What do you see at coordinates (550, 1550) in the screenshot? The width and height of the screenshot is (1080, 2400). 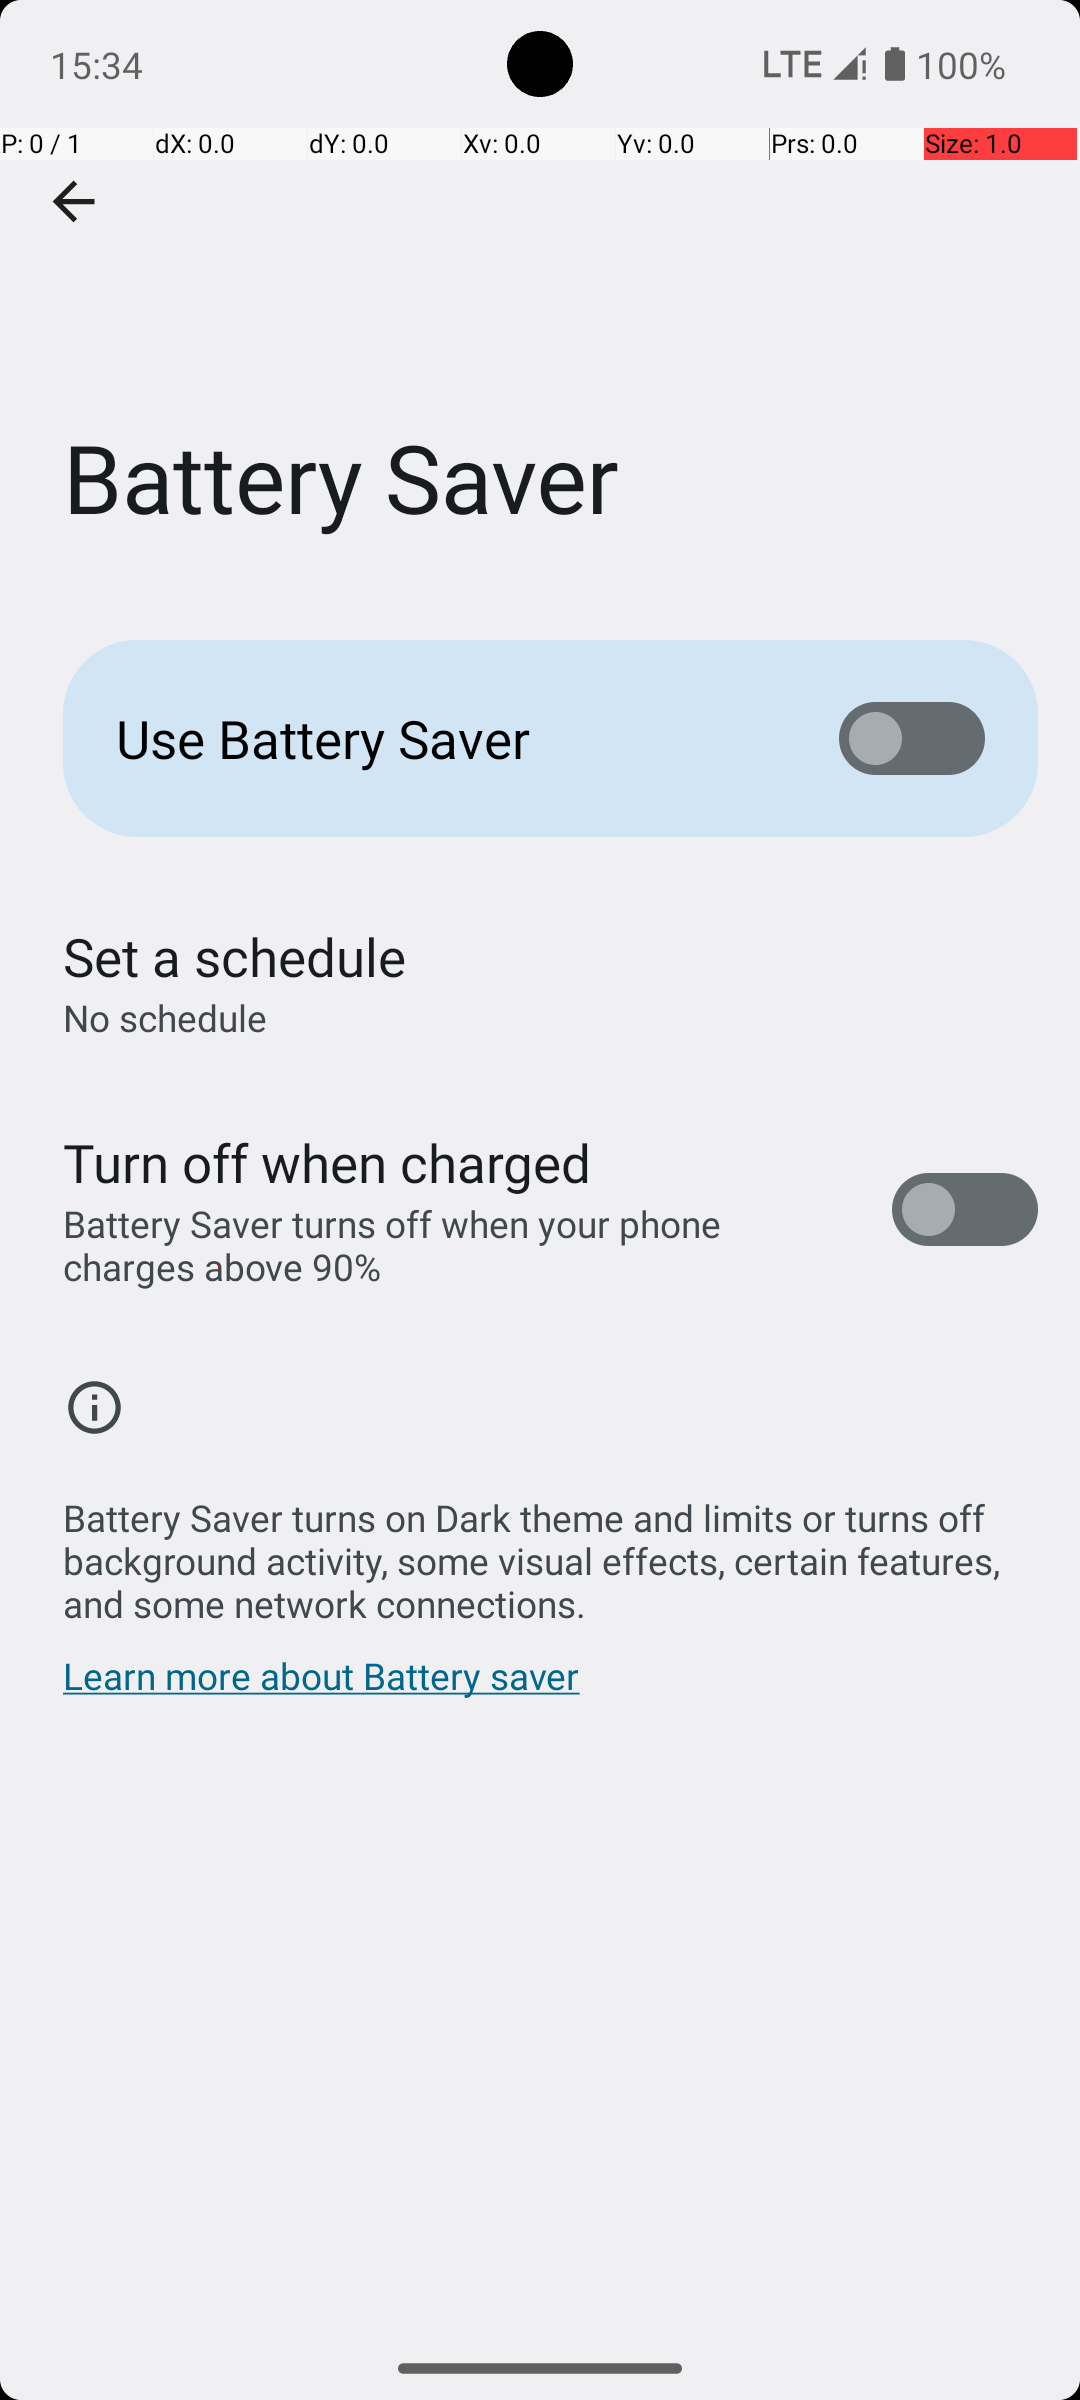 I see `Battery Saver turns on Dark theme and limits or turns off background activity, some visual effects, certain features, and some network connections.` at bounding box center [550, 1550].